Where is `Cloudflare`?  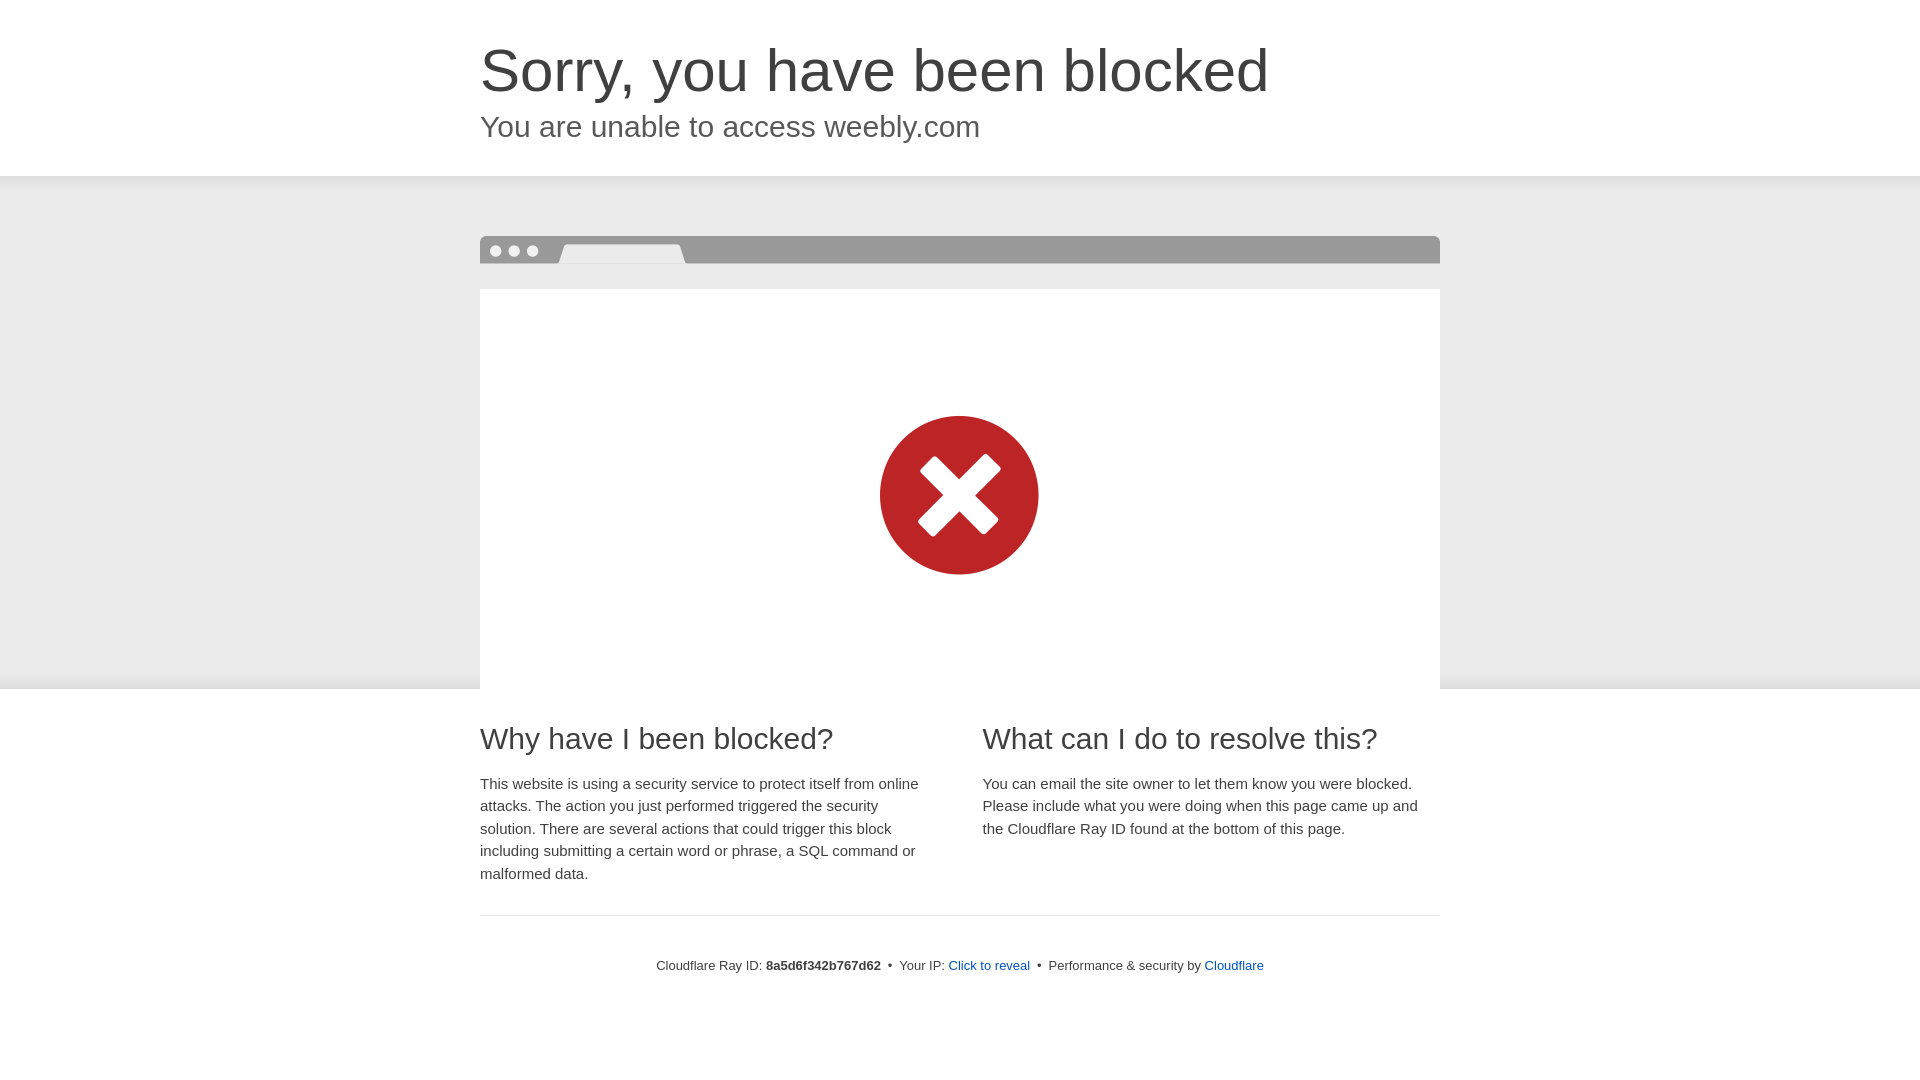 Cloudflare is located at coordinates (1234, 965).